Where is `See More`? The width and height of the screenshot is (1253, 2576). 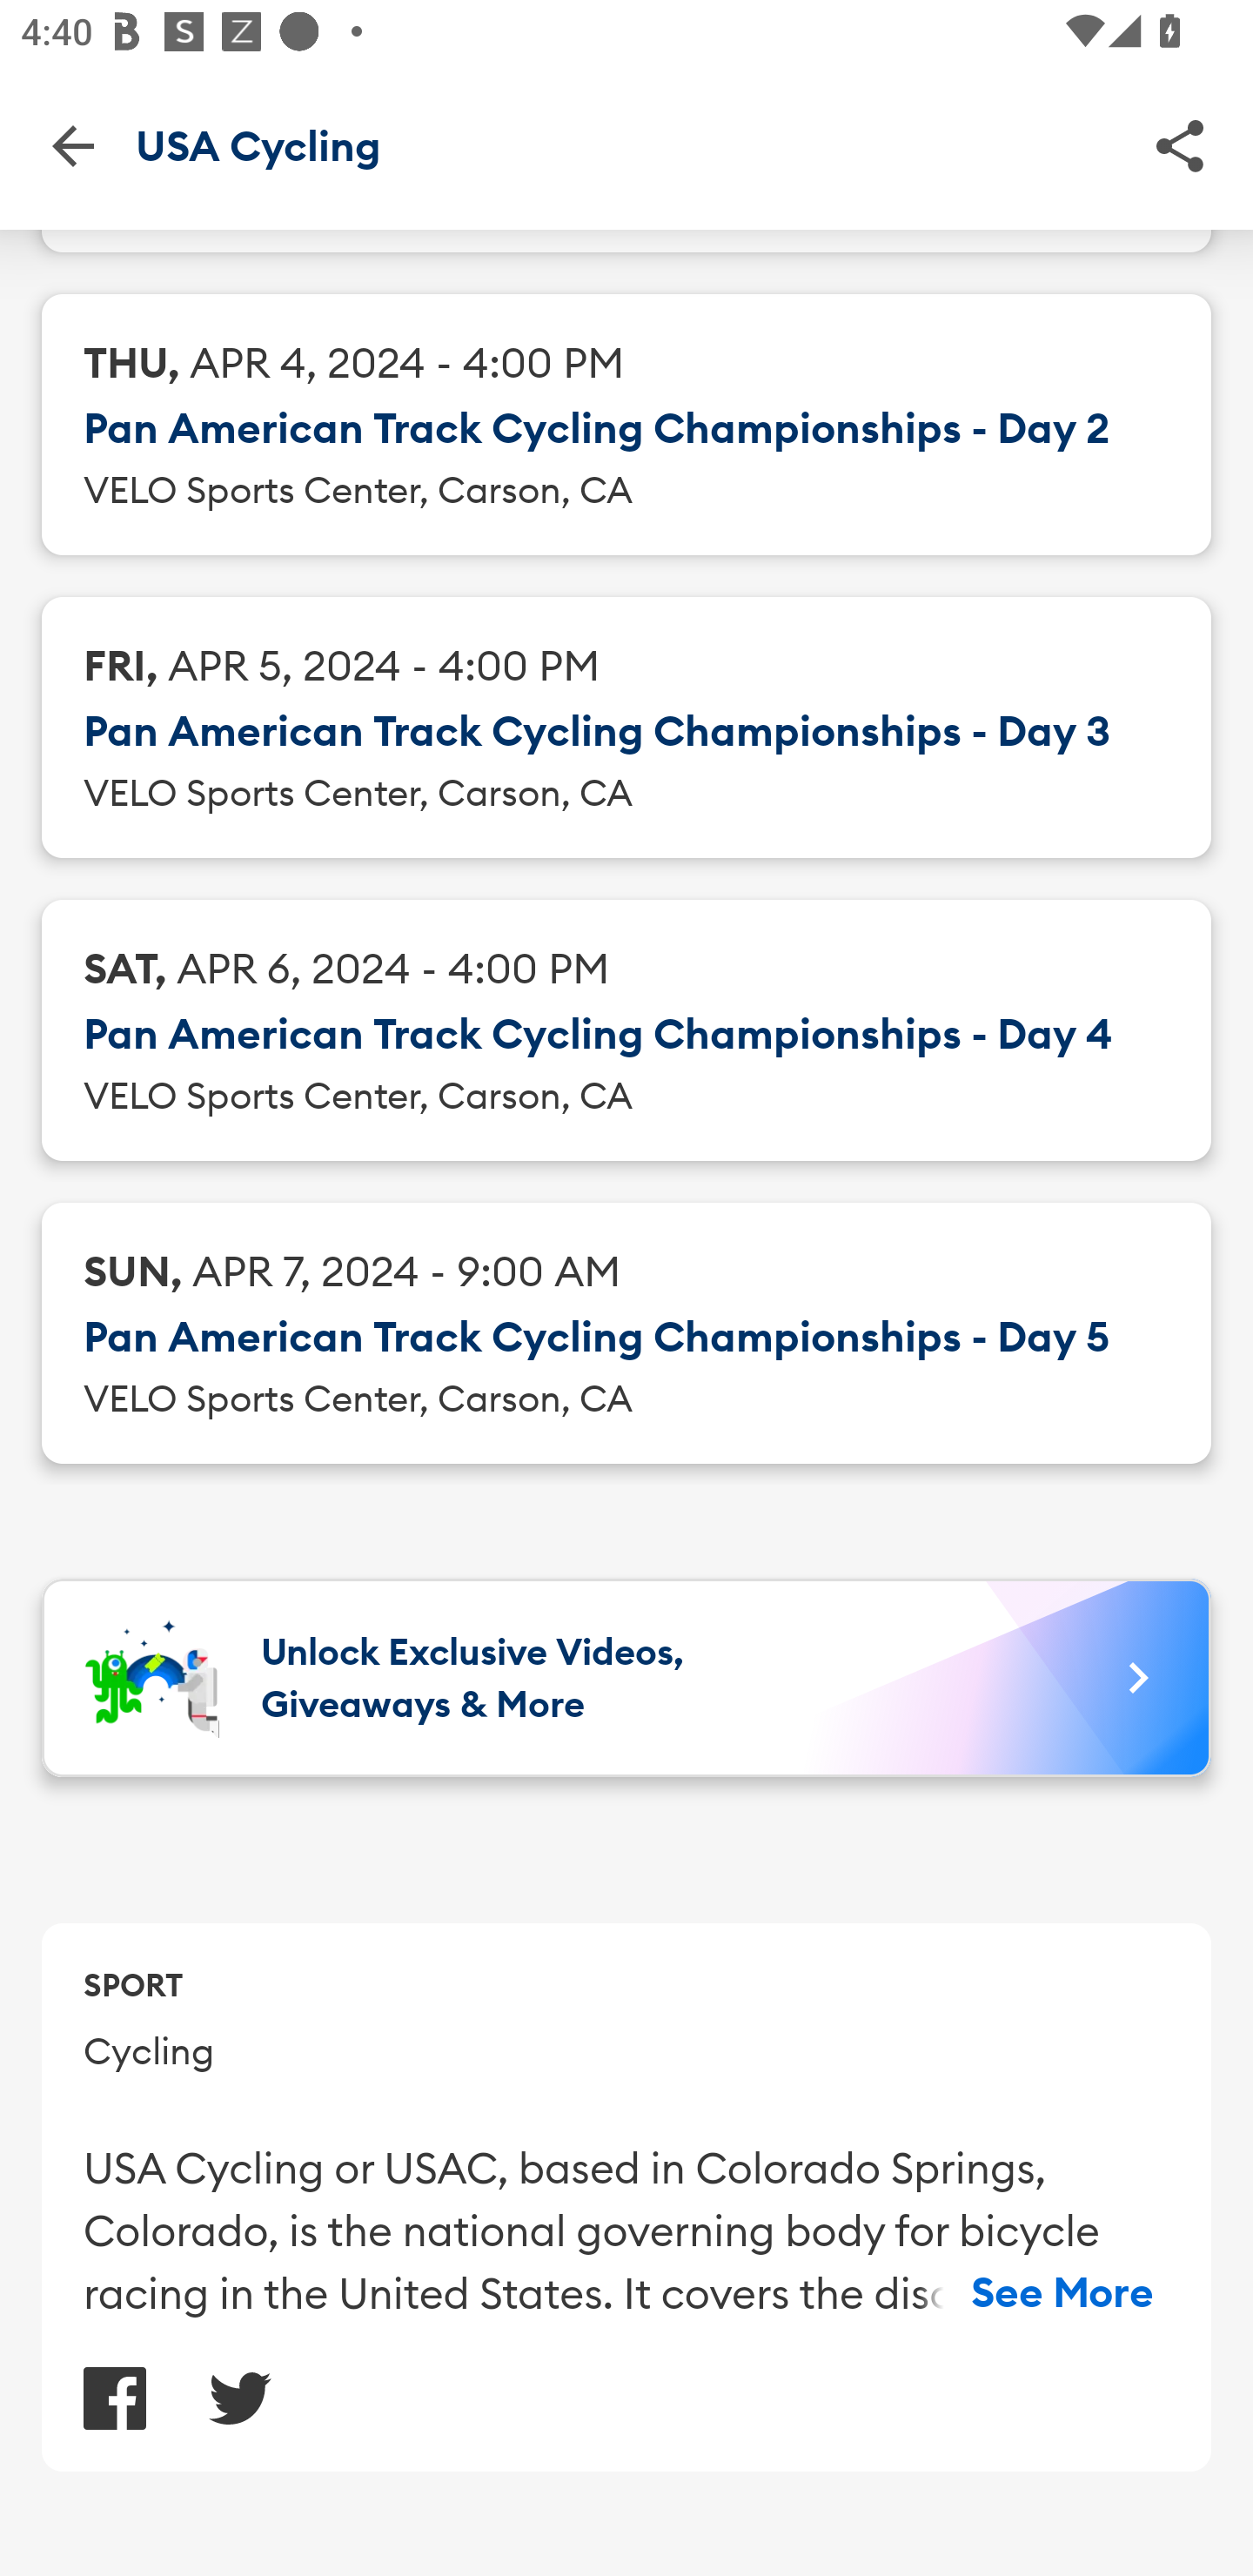
See More is located at coordinates (1062, 2294).